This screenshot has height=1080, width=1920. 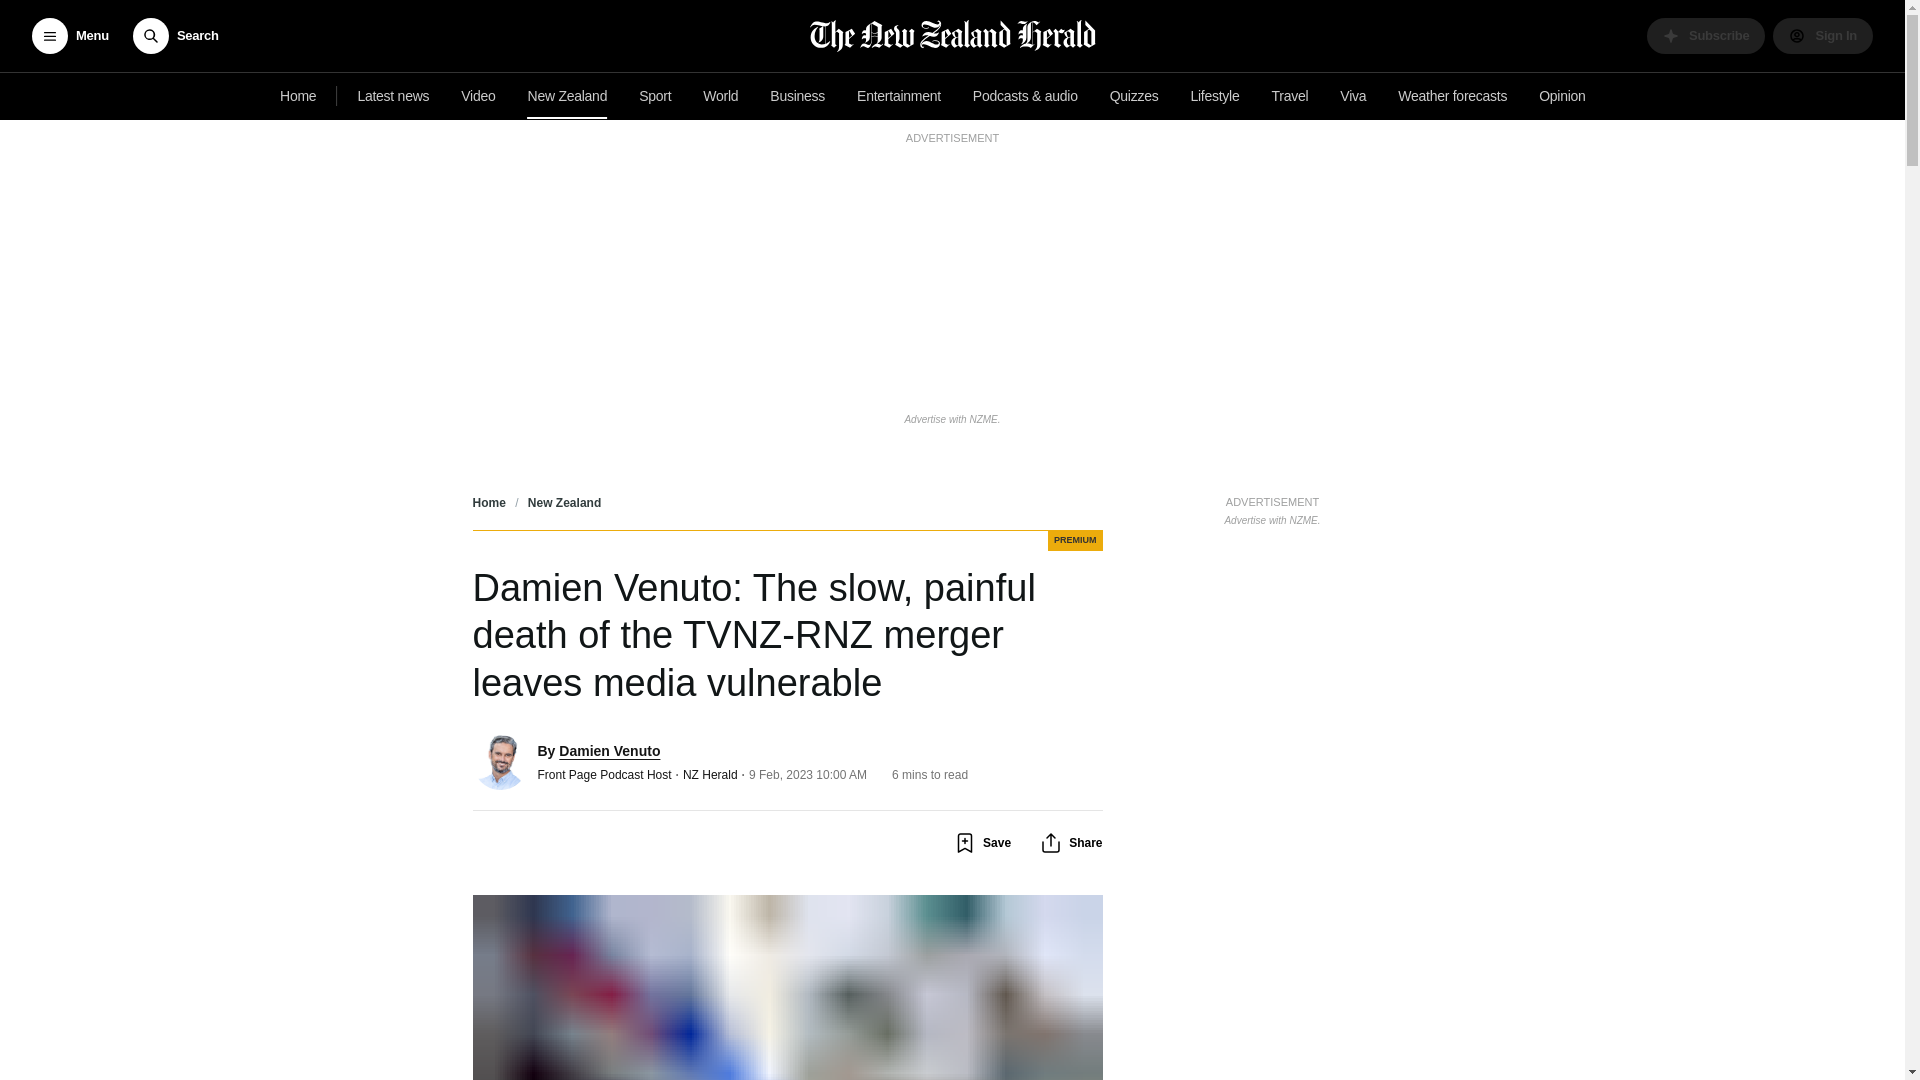 I want to click on Quizzes, so click(x=1134, y=96).